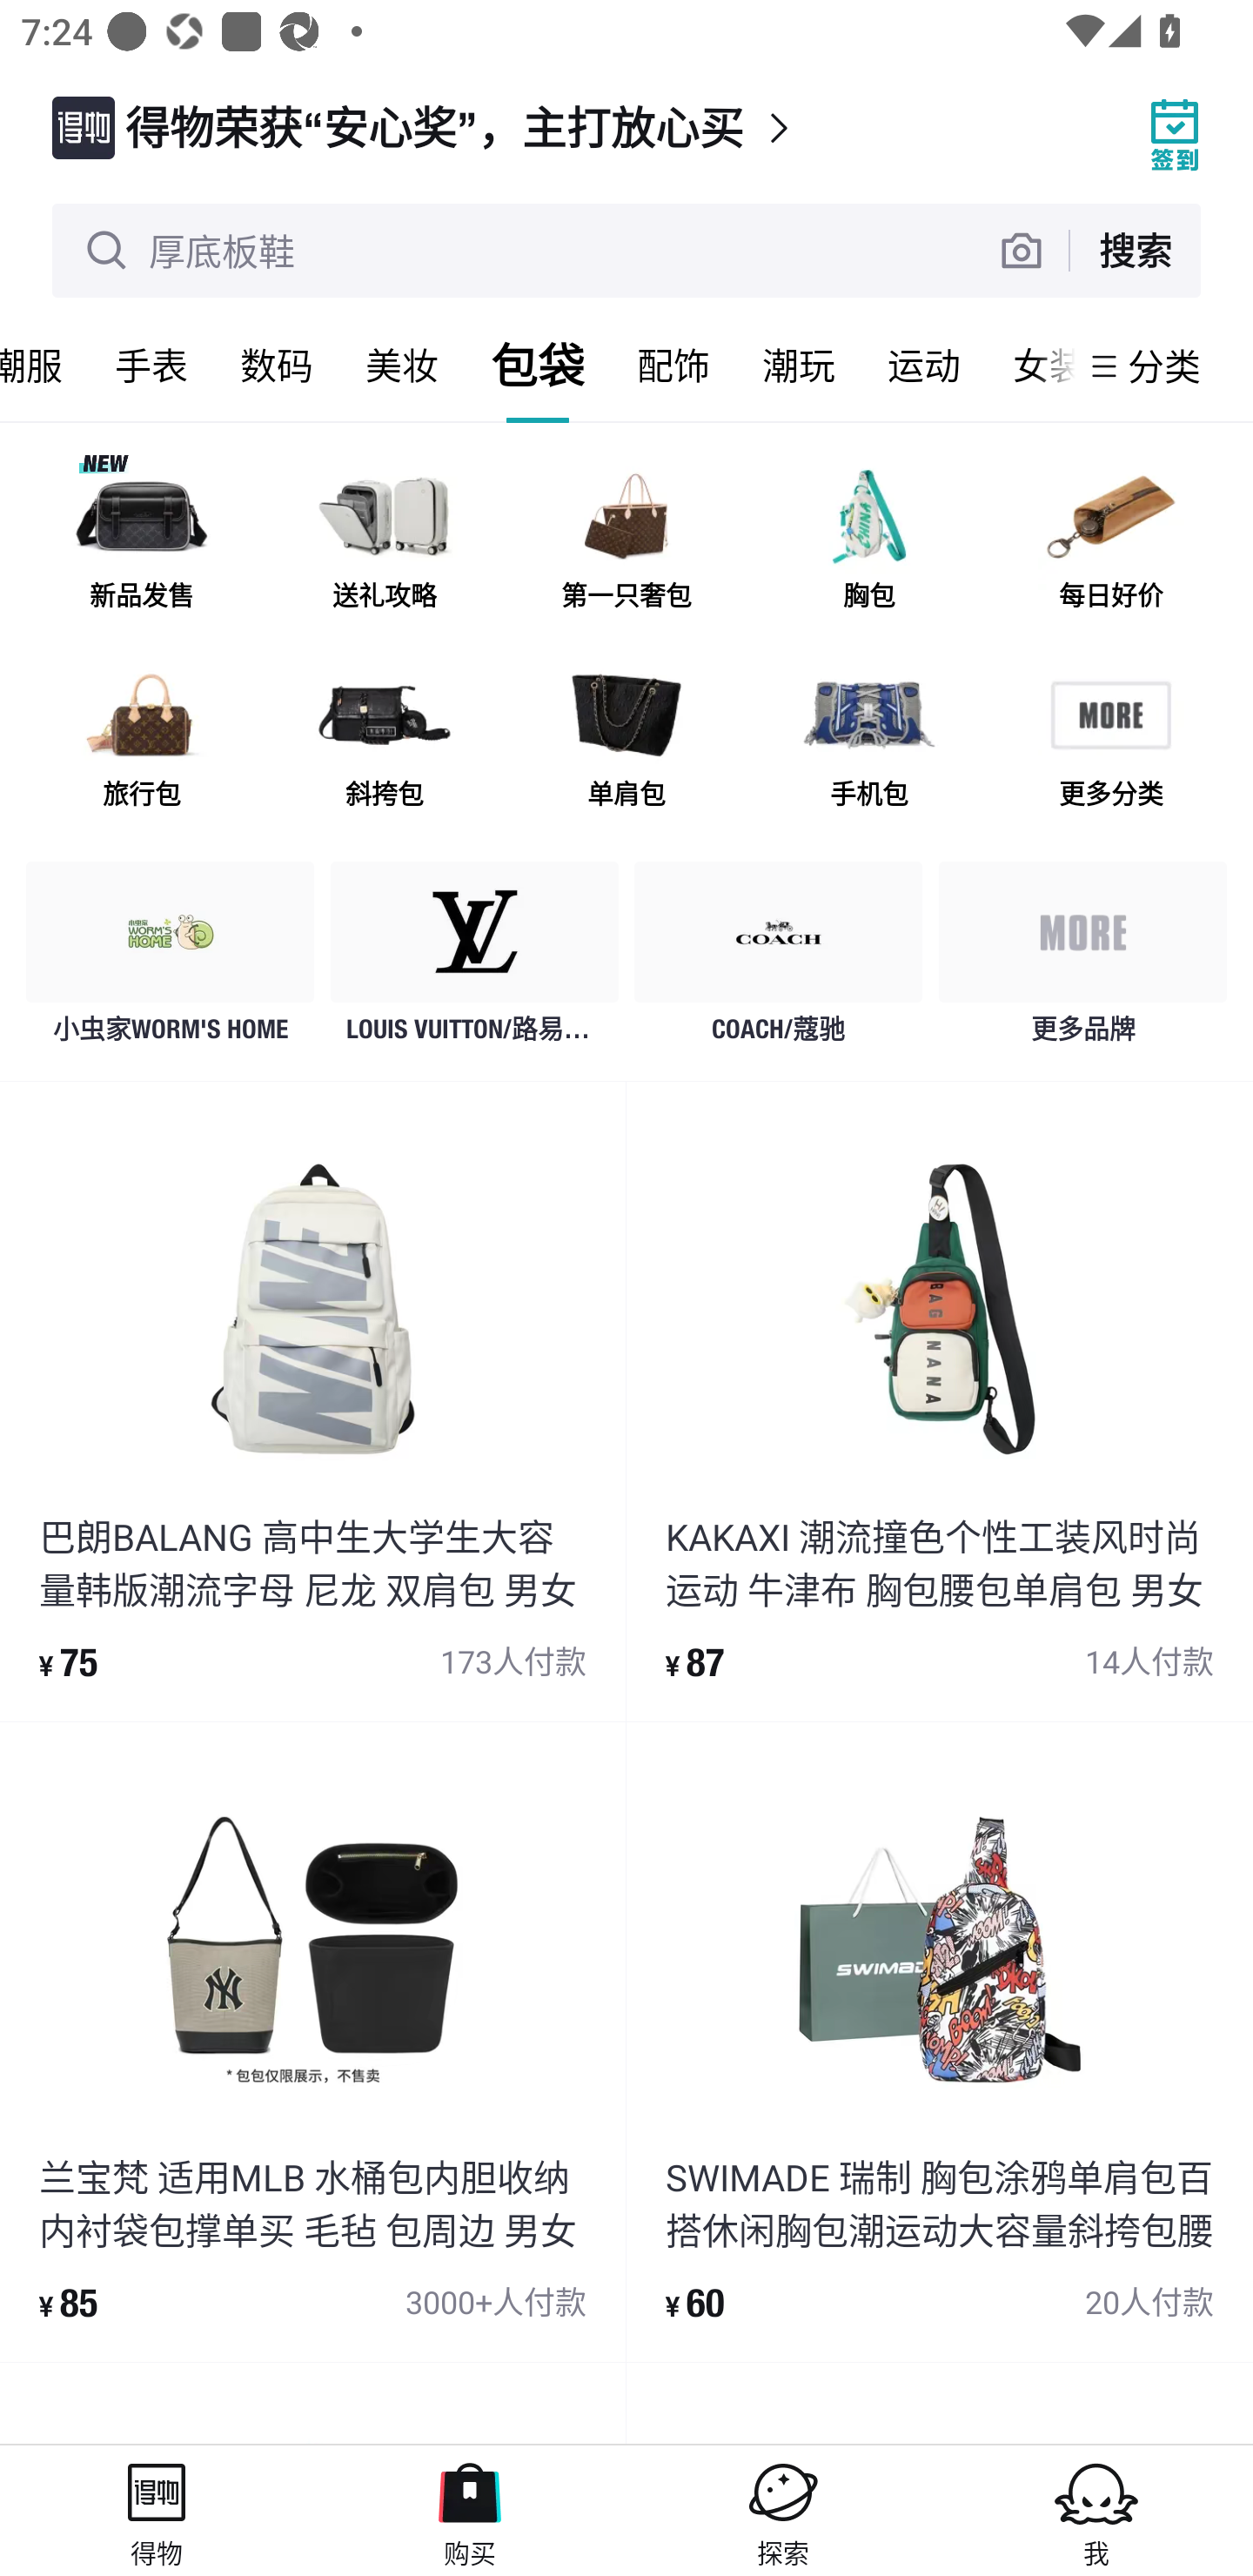 The image size is (1253, 2576). Describe the element at coordinates (538, 366) in the screenshot. I see `包袋` at that location.